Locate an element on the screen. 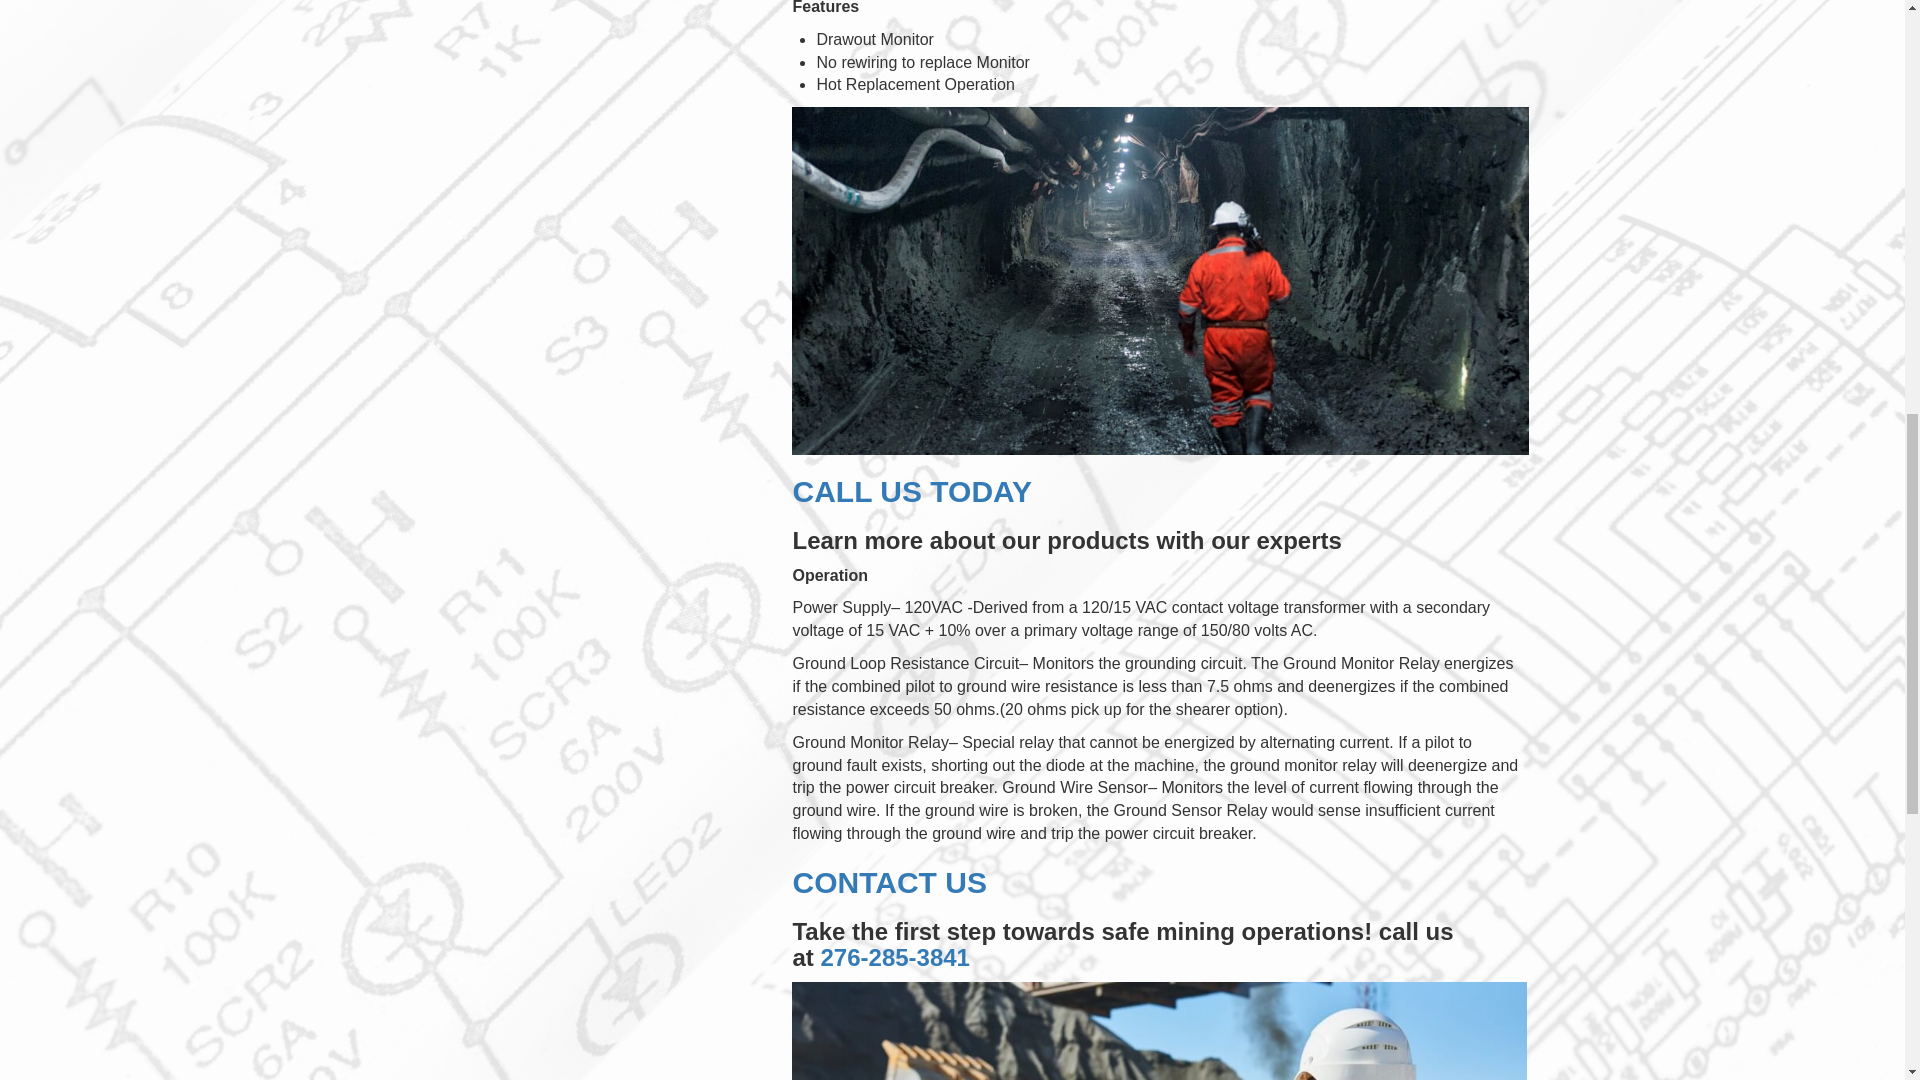 This screenshot has height=1080, width=1920. CALL US TODAY is located at coordinates (912, 491).